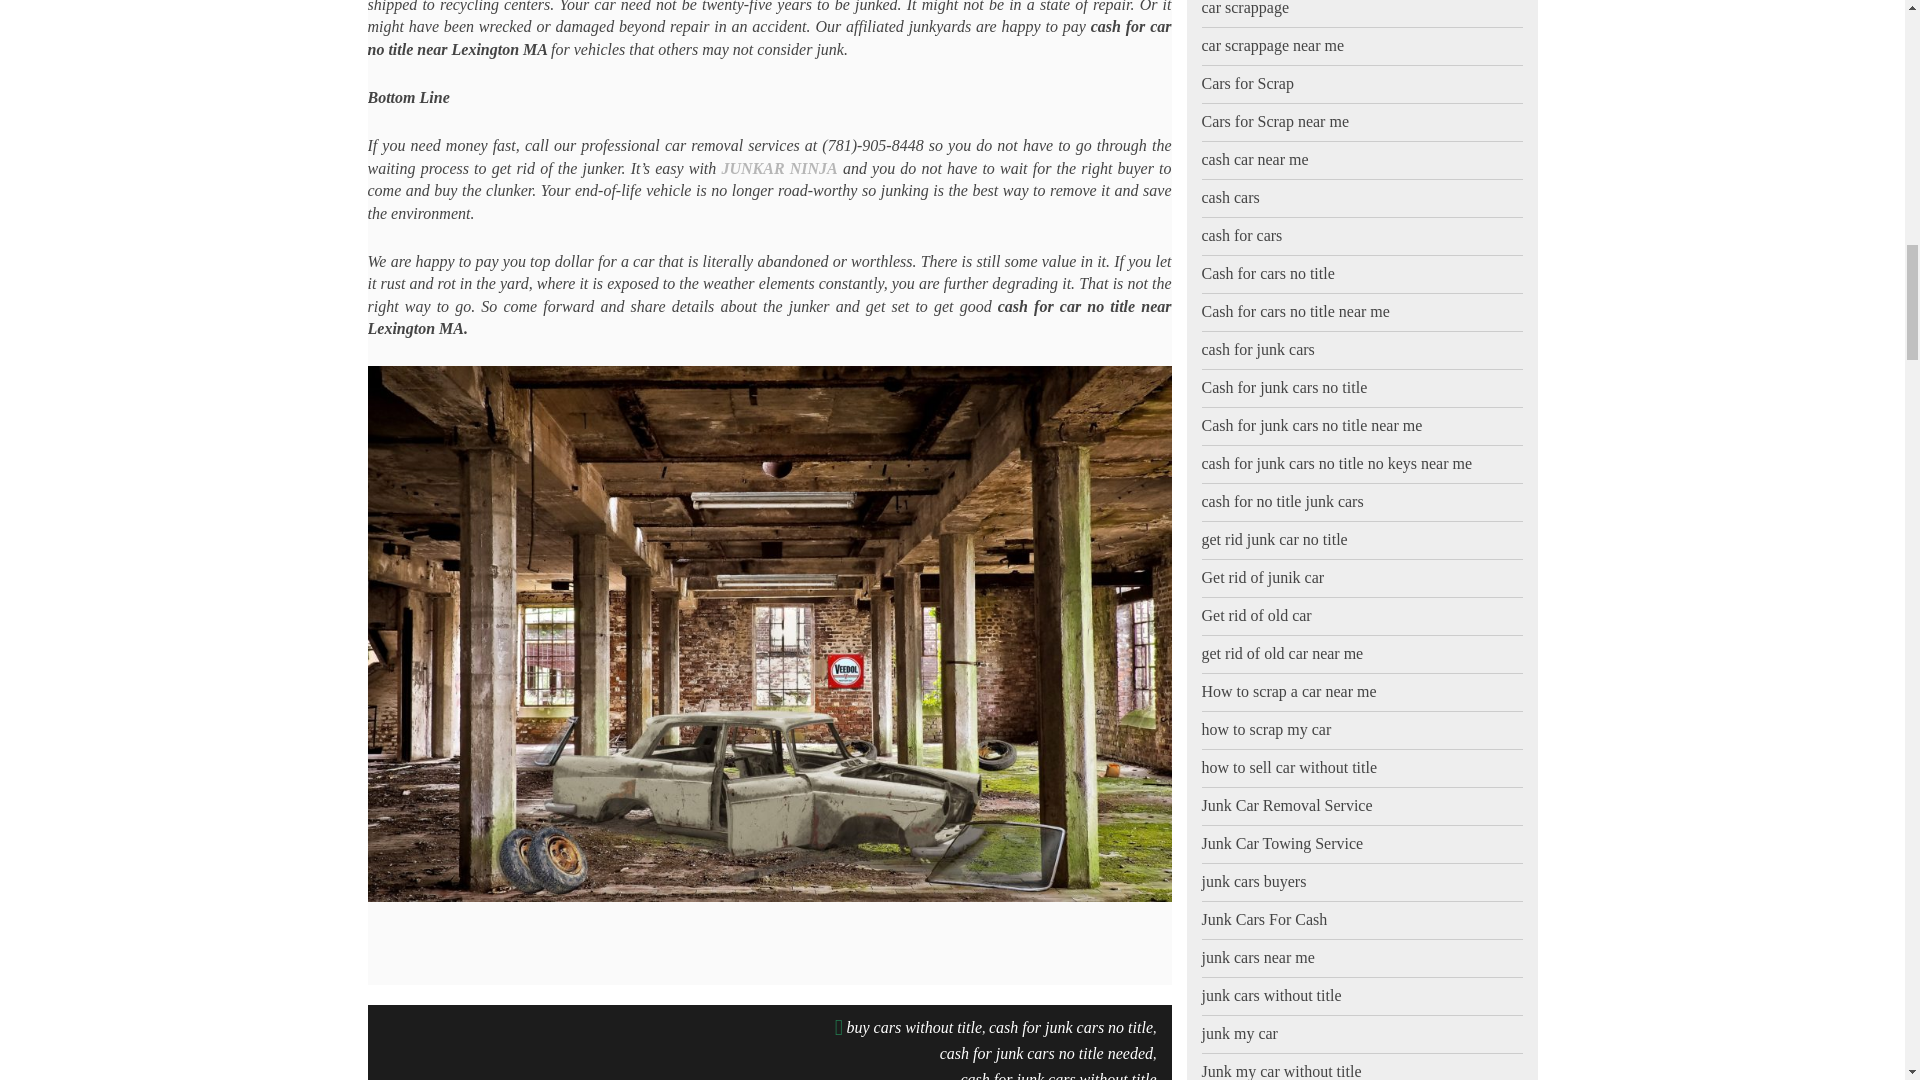 The height and width of the screenshot is (1080, 1920). What do you see at coordinates (914, 1028) in the screenshot?
I see `buy cars without title Tag` at bounding box center [914, 1028].